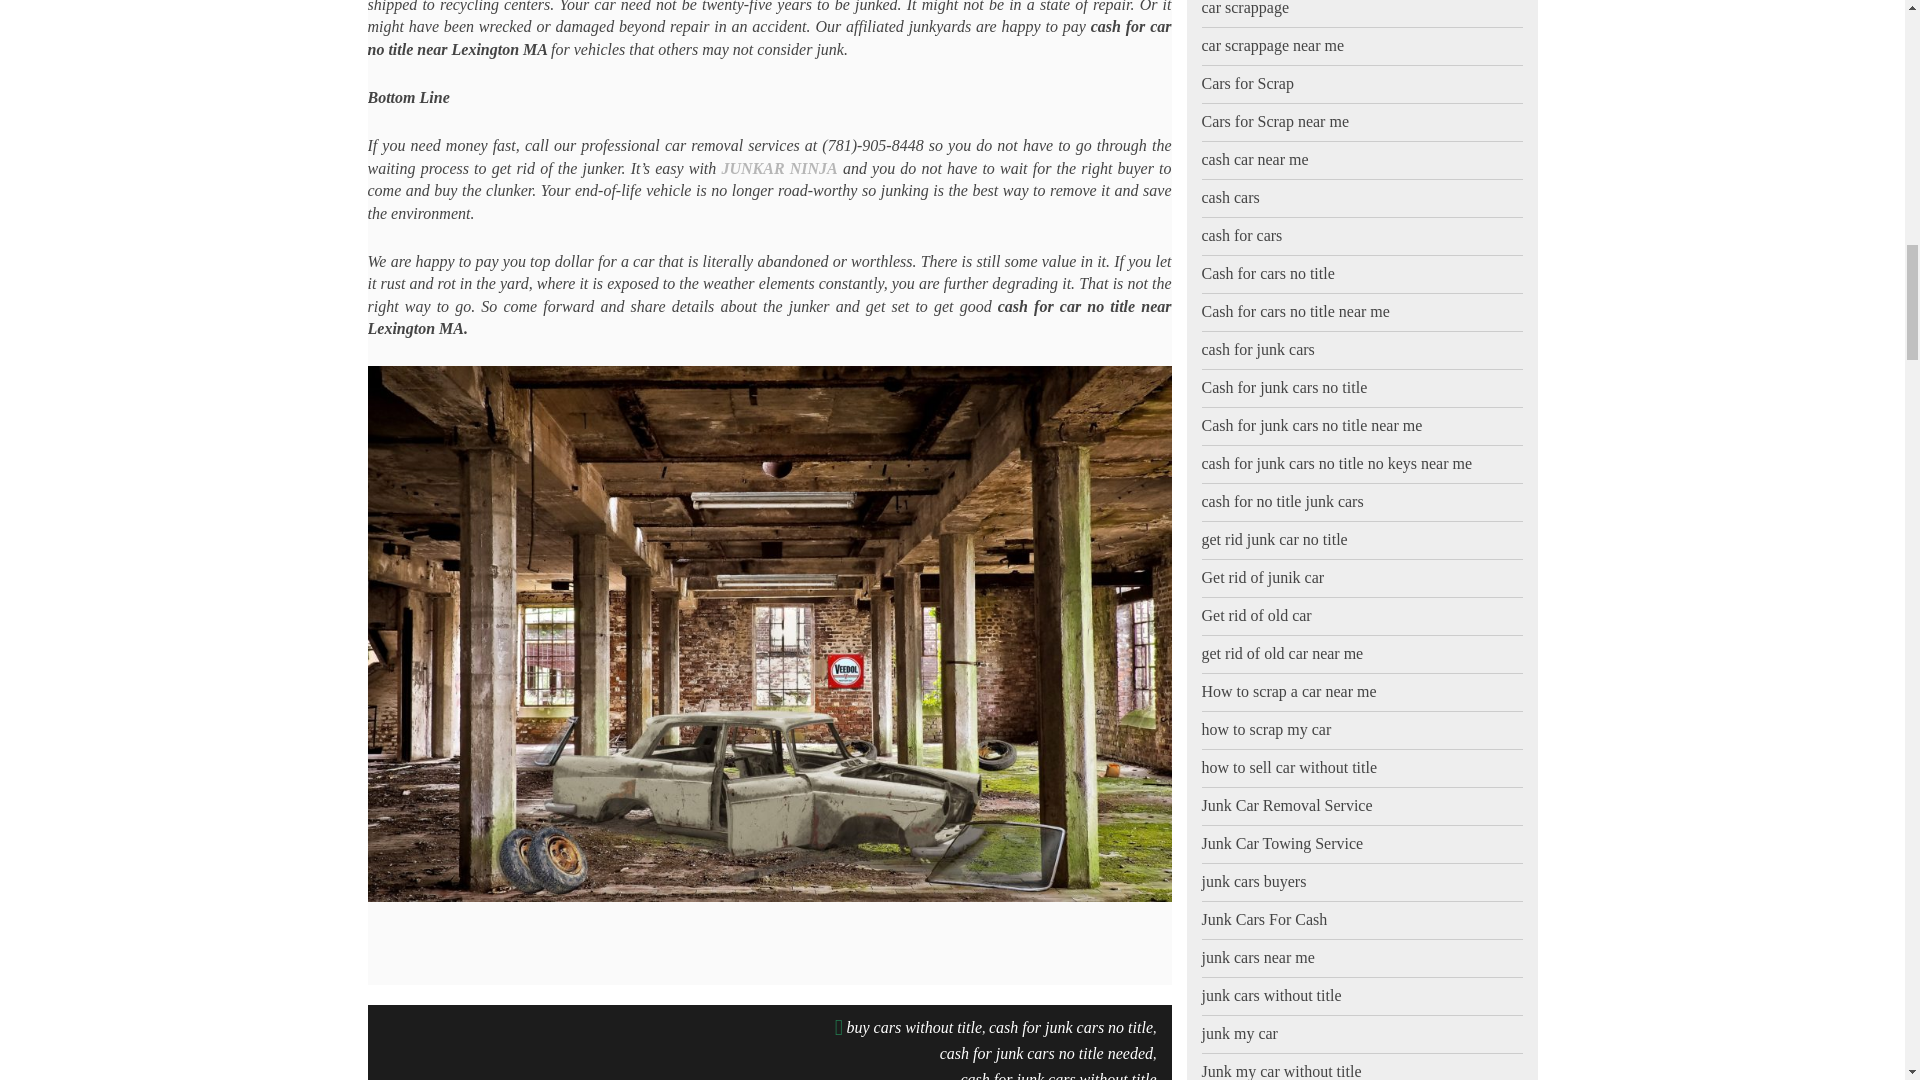 The height and width of the screenshot is (1080, 1920). What do you see at coordinates (914, 1028) in the screenshot?
I see `buy cars without title Tag` at bounding box center [914, 1028].